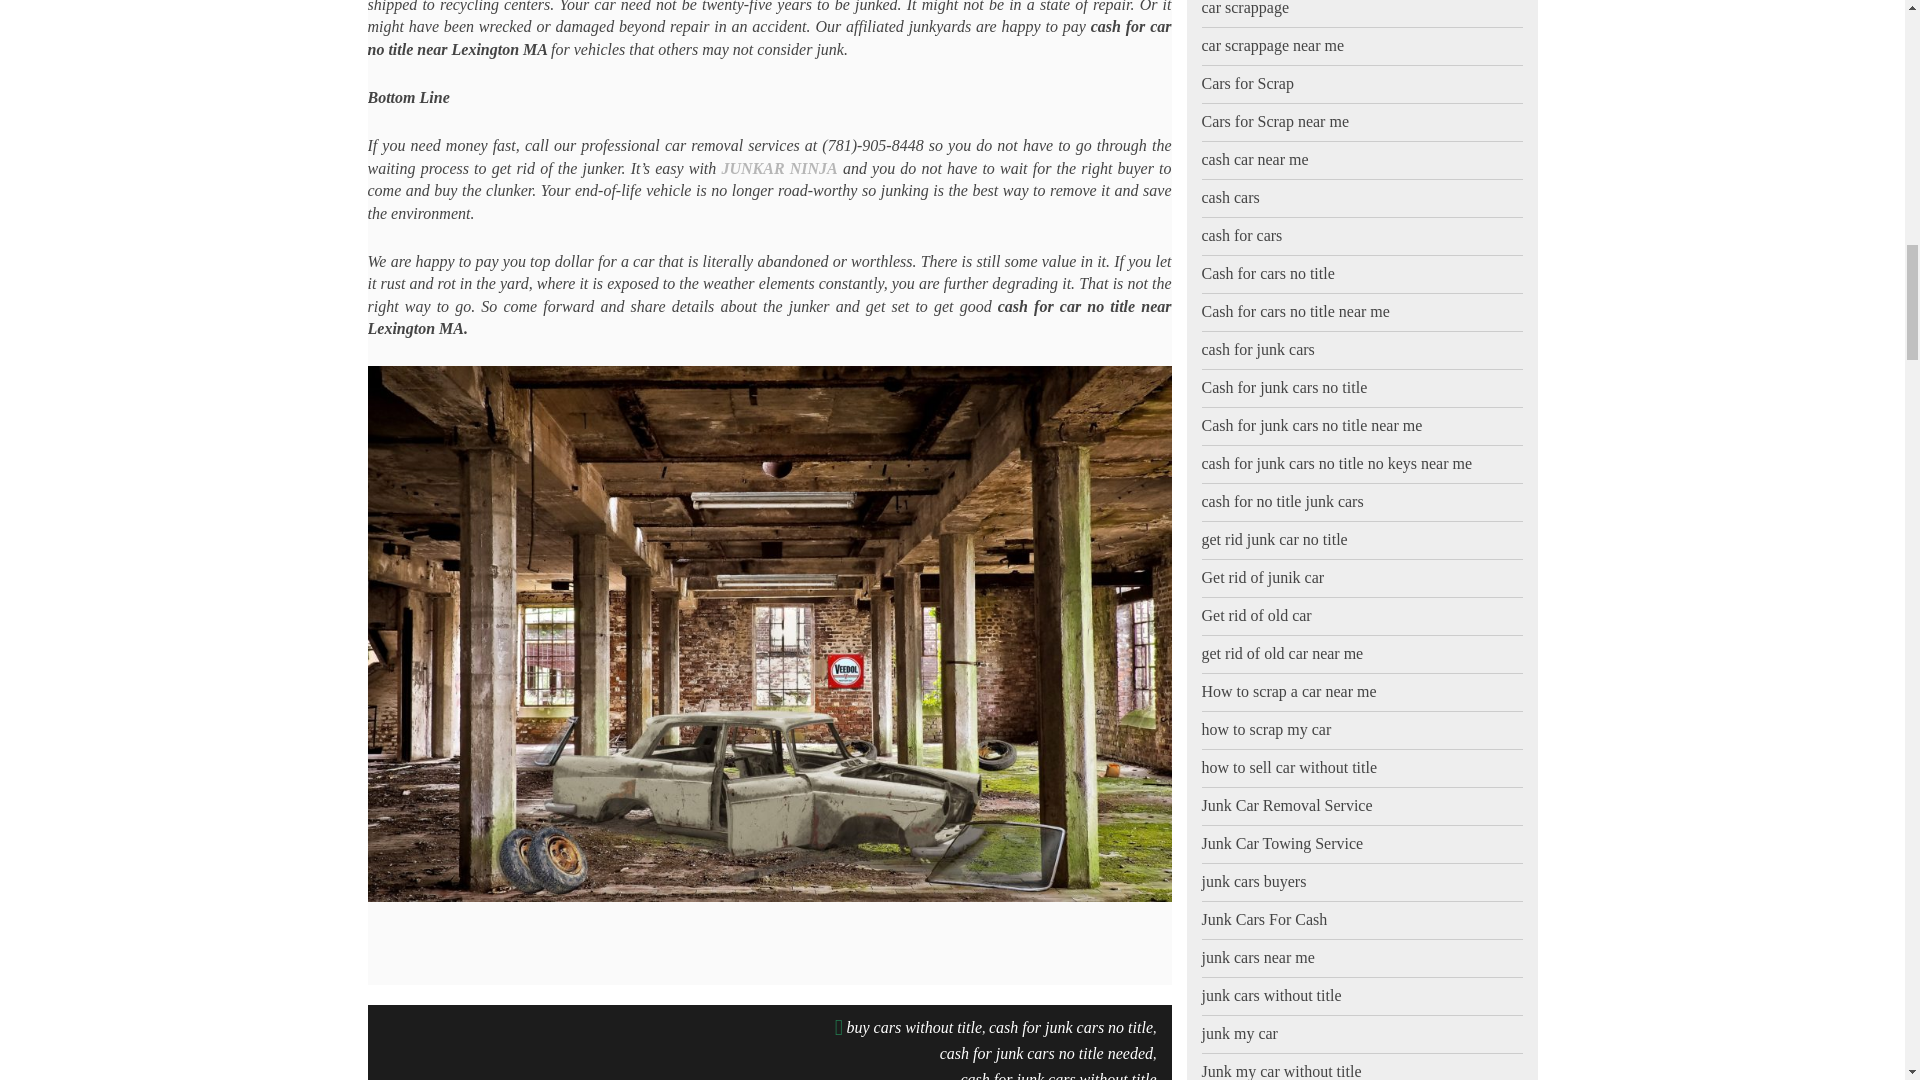 The height and width of the screenshot is (1080, 1920). What do you see at coordinates (914, 1028) in the screenshot?
I see `buy cars without title Tag` at bounding box center [914, 1028].